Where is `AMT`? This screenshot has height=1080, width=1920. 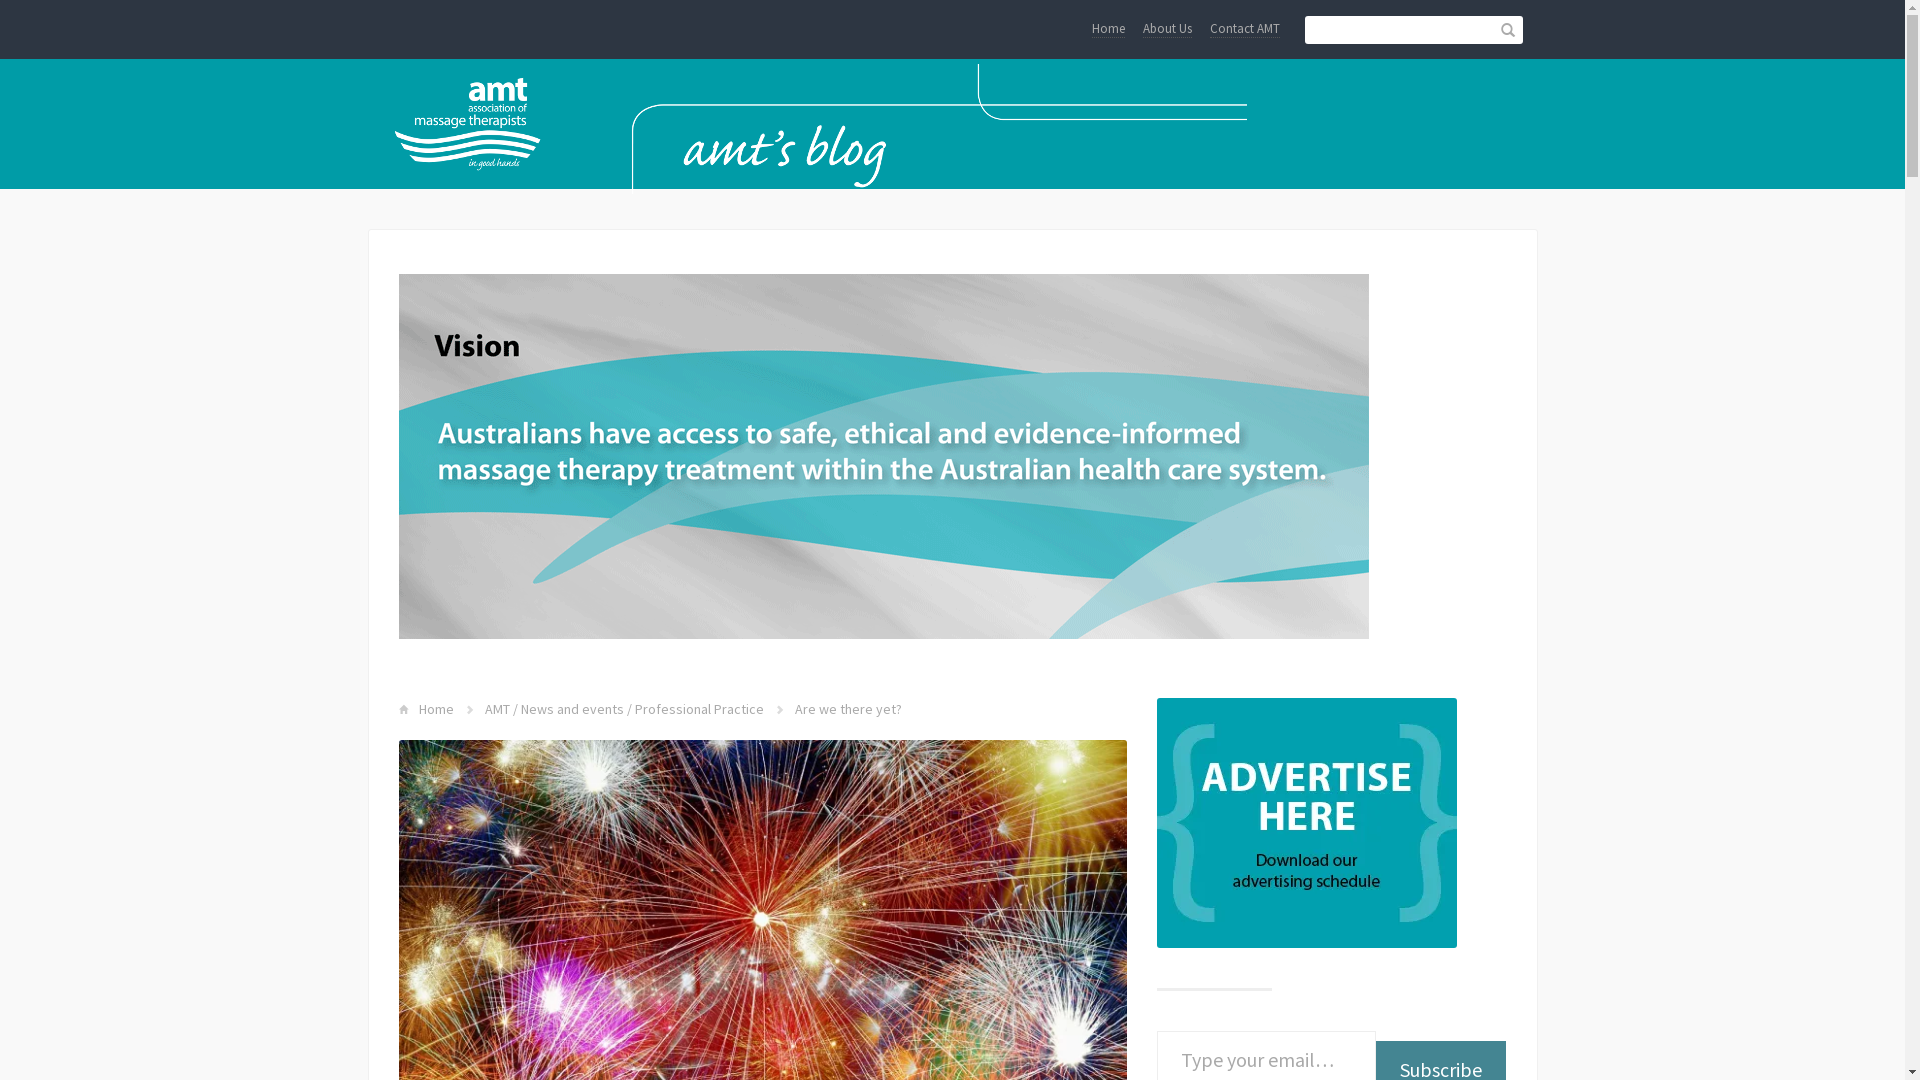
AMT is located at coordinates (496, 709).